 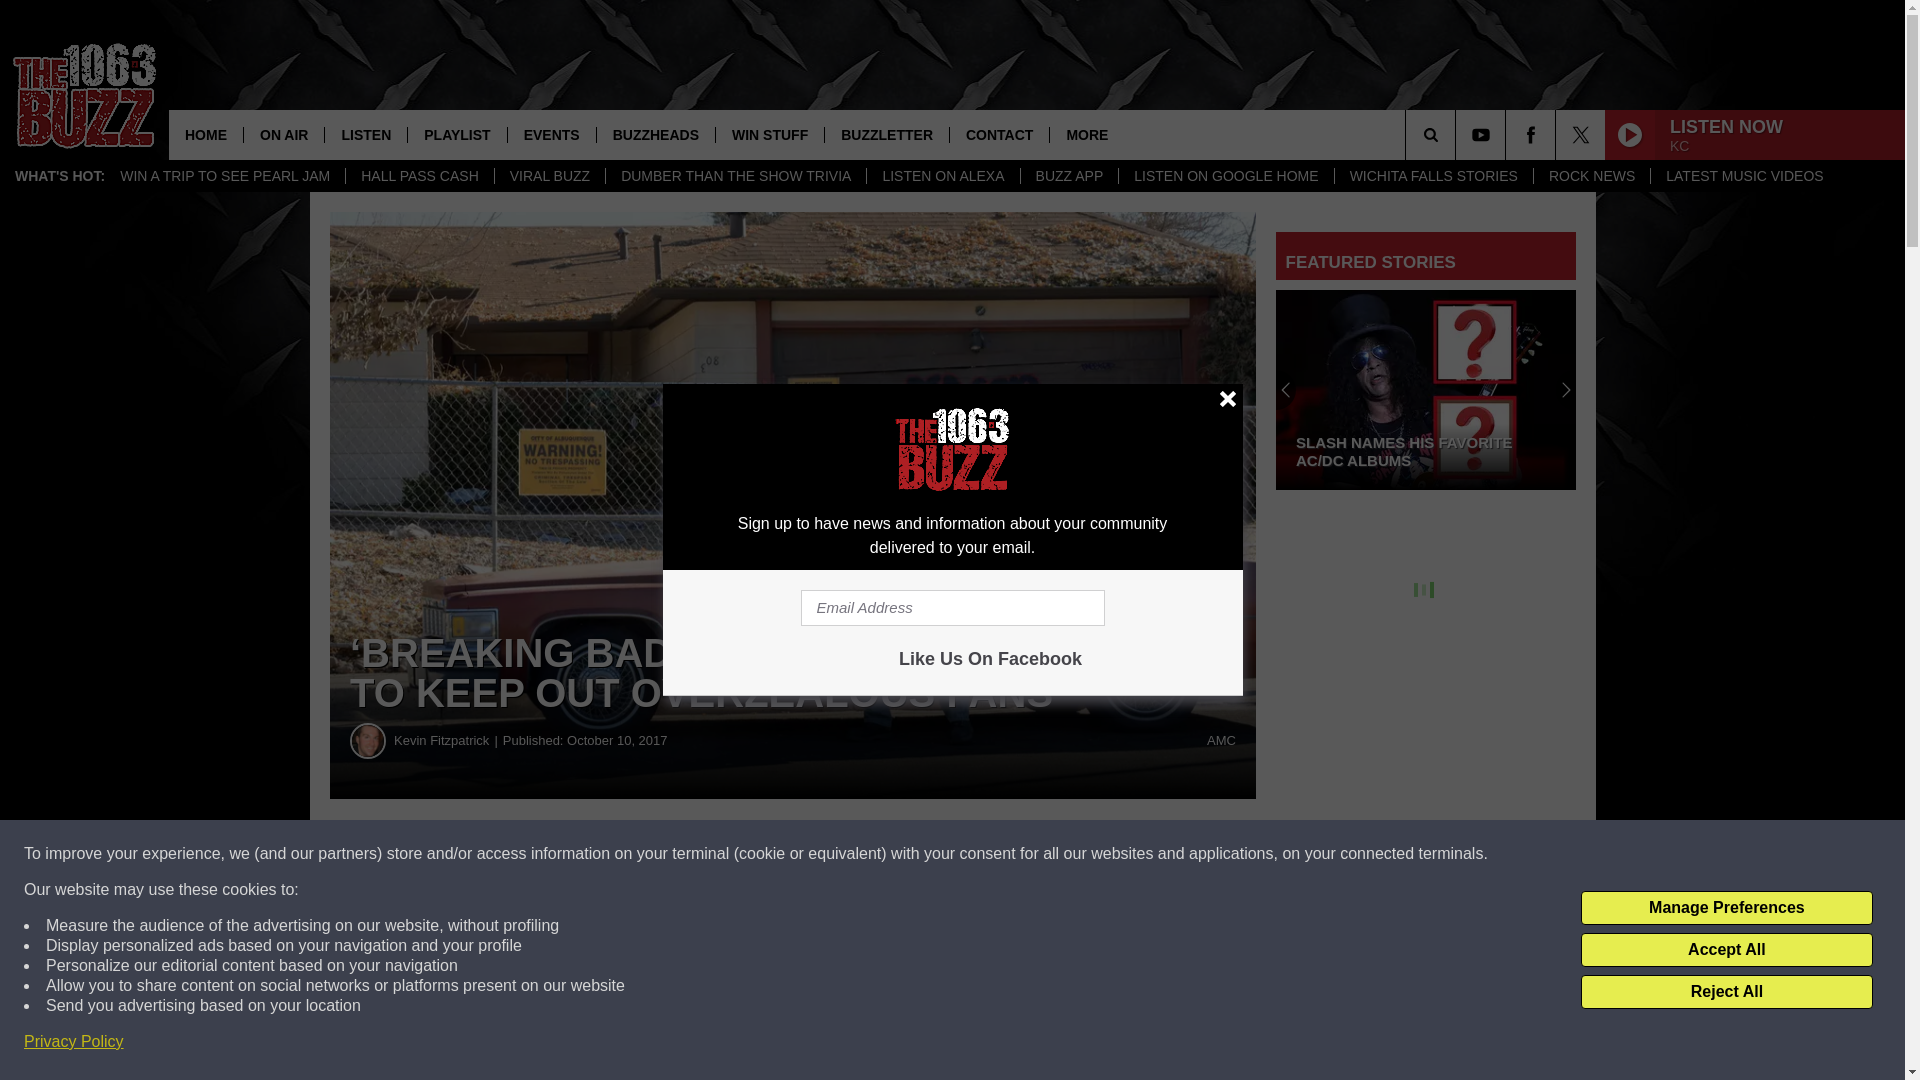 I want to click on ON AIR, so click(x=284, y=134).